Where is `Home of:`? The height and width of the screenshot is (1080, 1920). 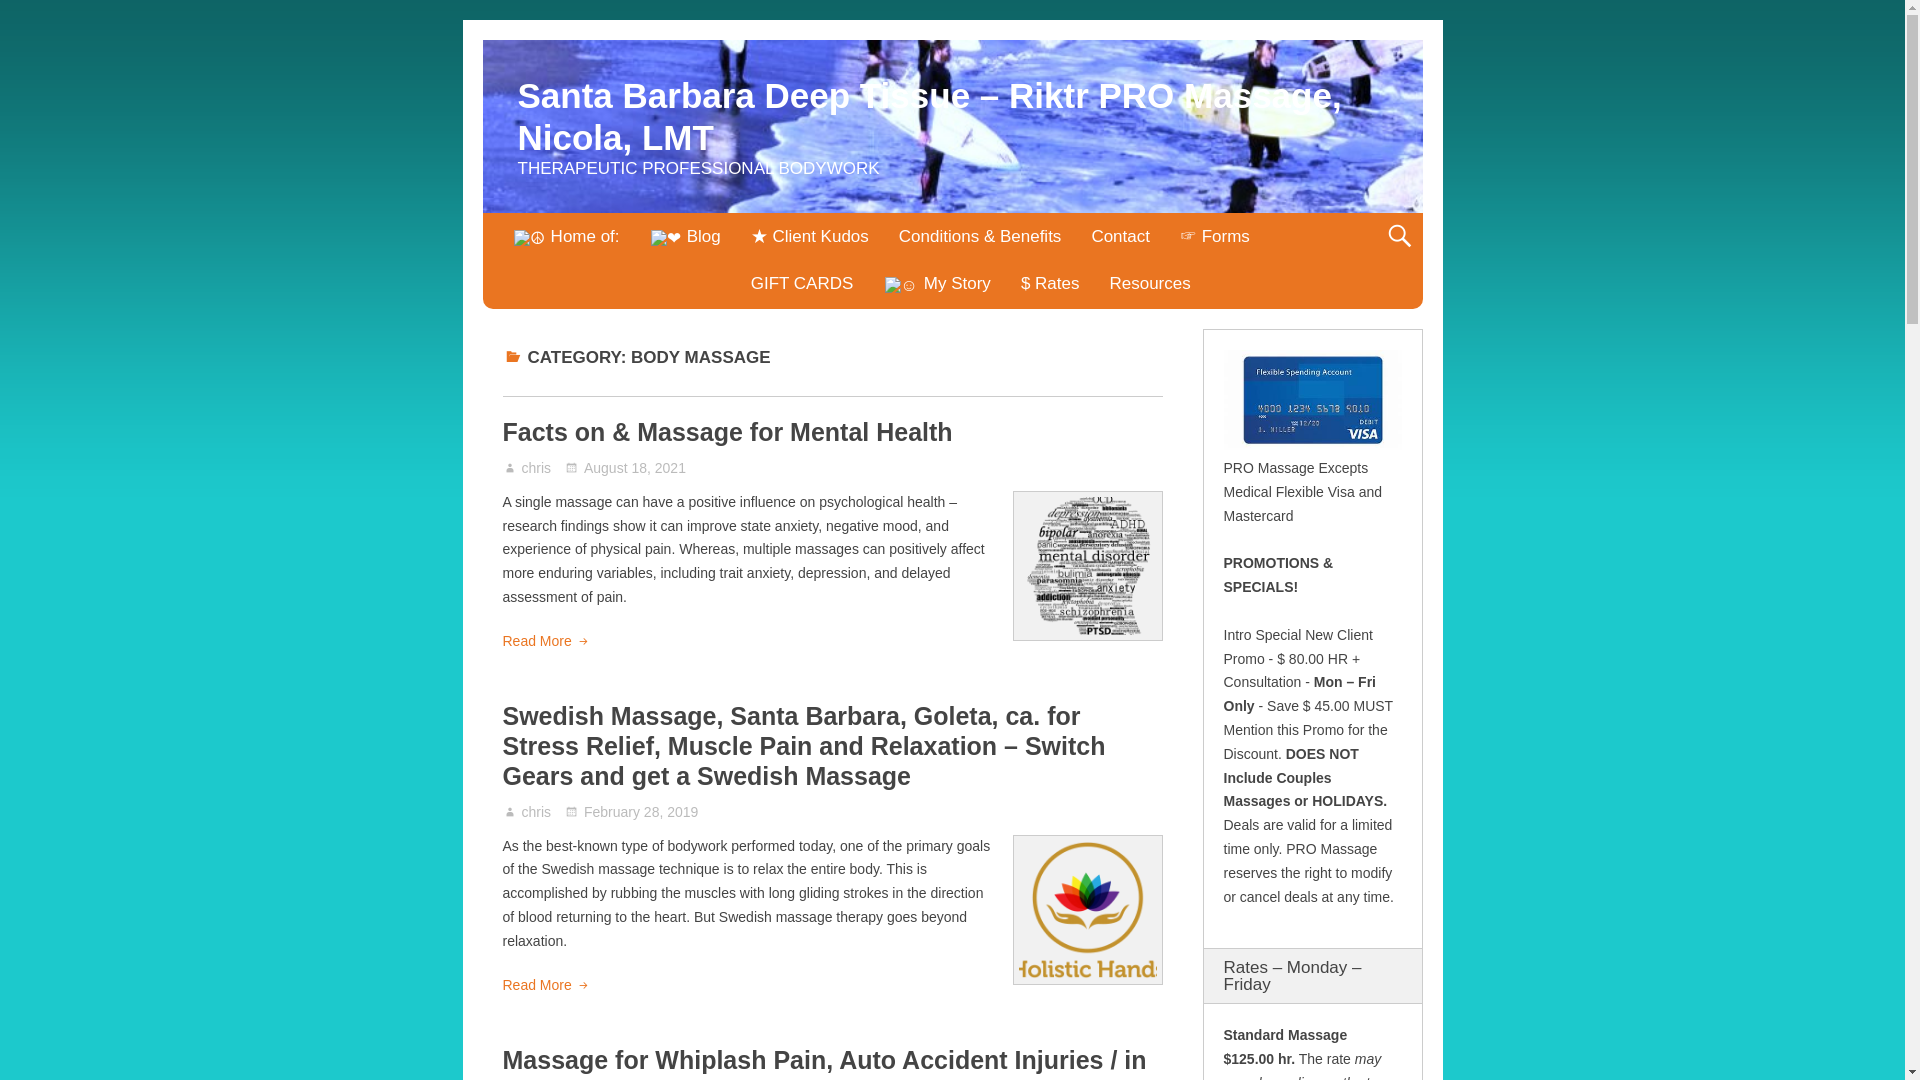
Home of: is located at coordinates (566, 237).